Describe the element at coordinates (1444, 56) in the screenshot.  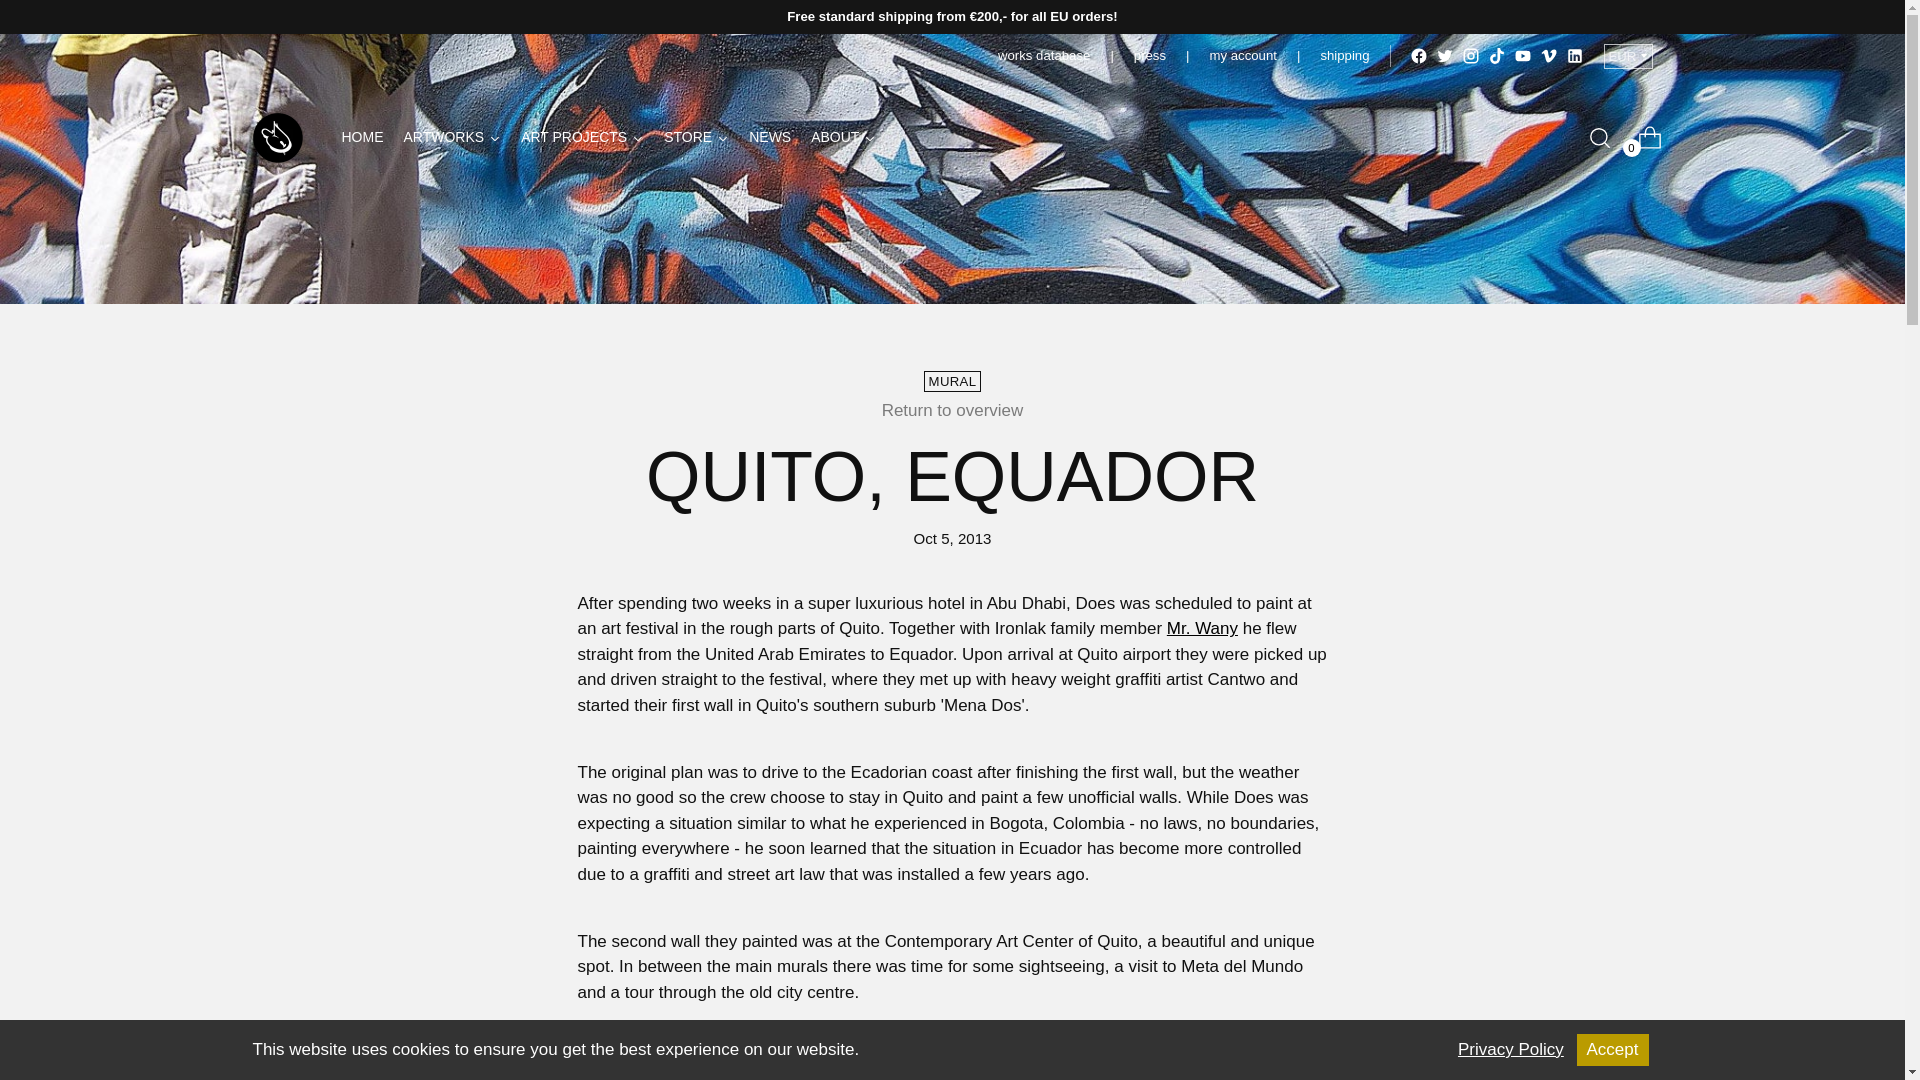
I see `Digital DOES on Twitter` at that location.